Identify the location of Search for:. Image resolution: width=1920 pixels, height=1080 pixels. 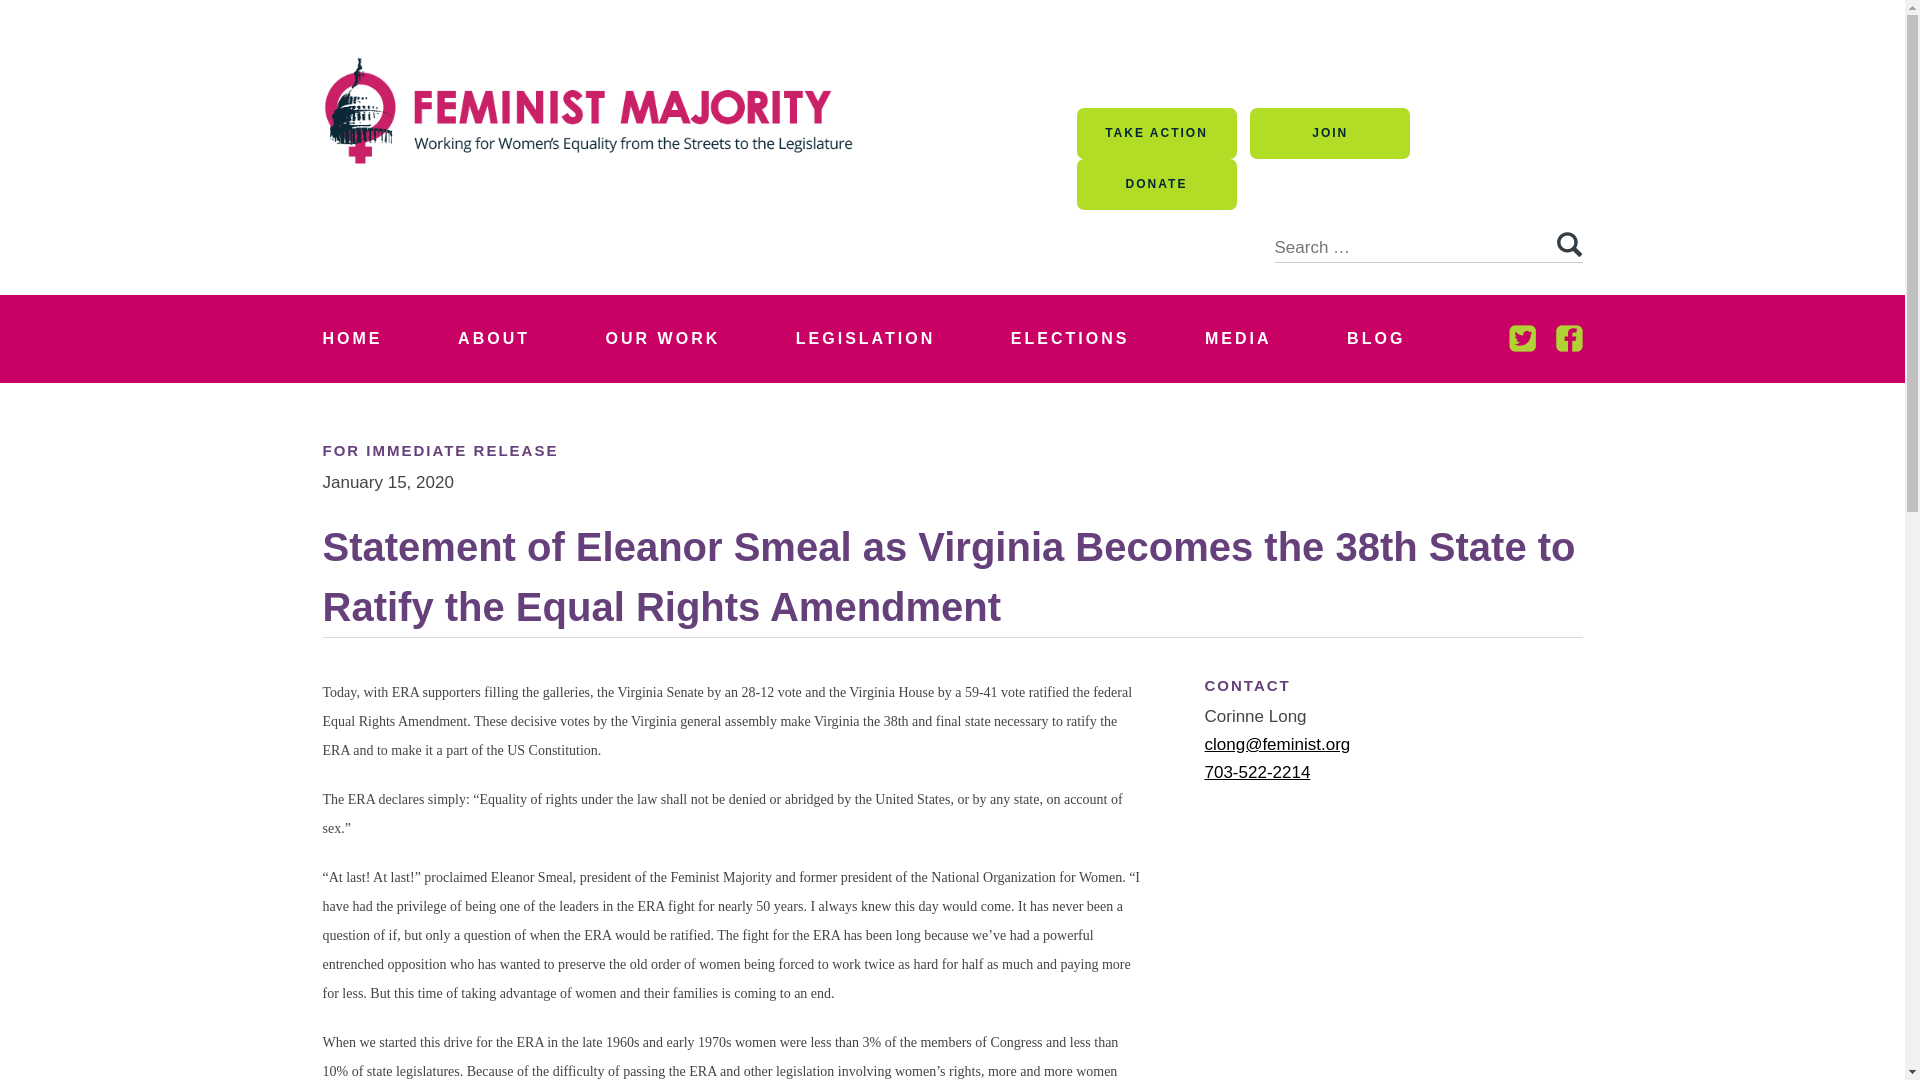
(1428, 236).